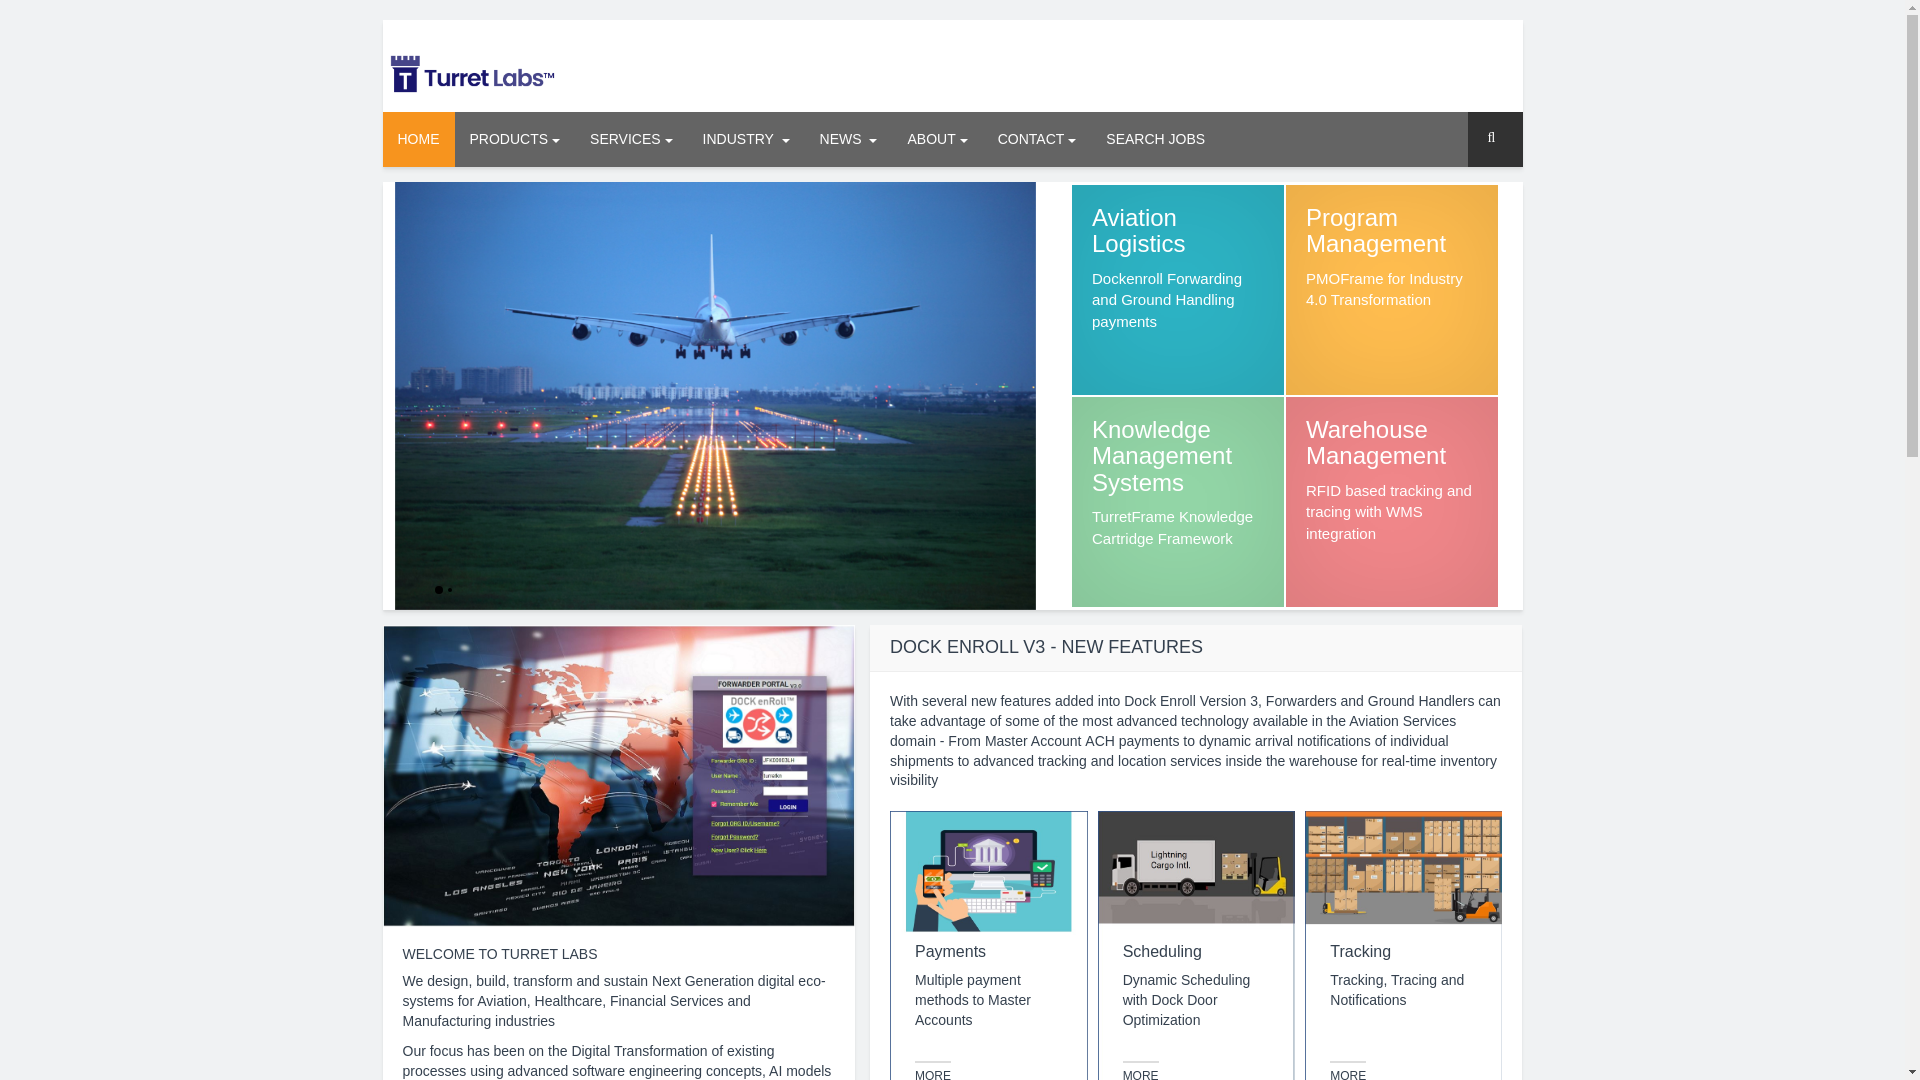  What do you see at coordinates (1392, 290) in the screenshot?
I see `HOME` at bounding box center [1392, 290].